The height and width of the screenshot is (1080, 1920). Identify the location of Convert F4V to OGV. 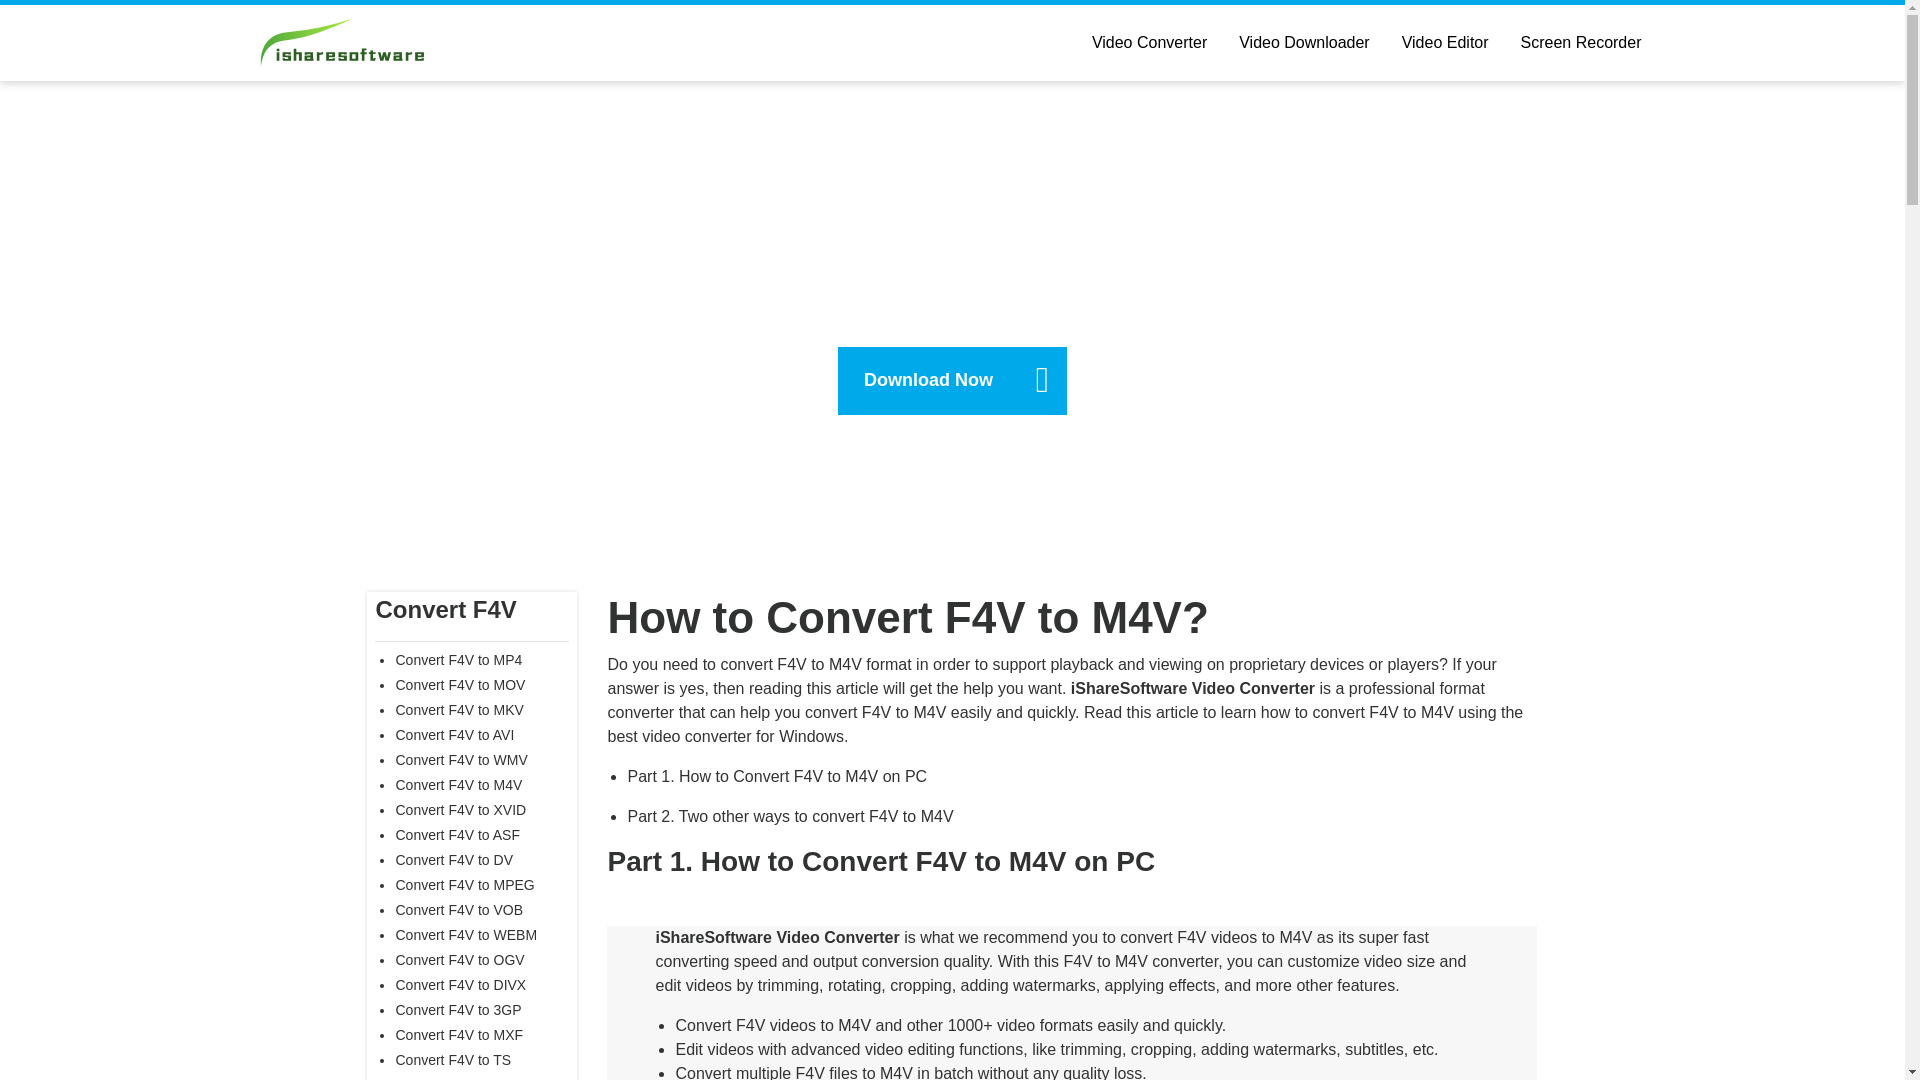
(460, 959).